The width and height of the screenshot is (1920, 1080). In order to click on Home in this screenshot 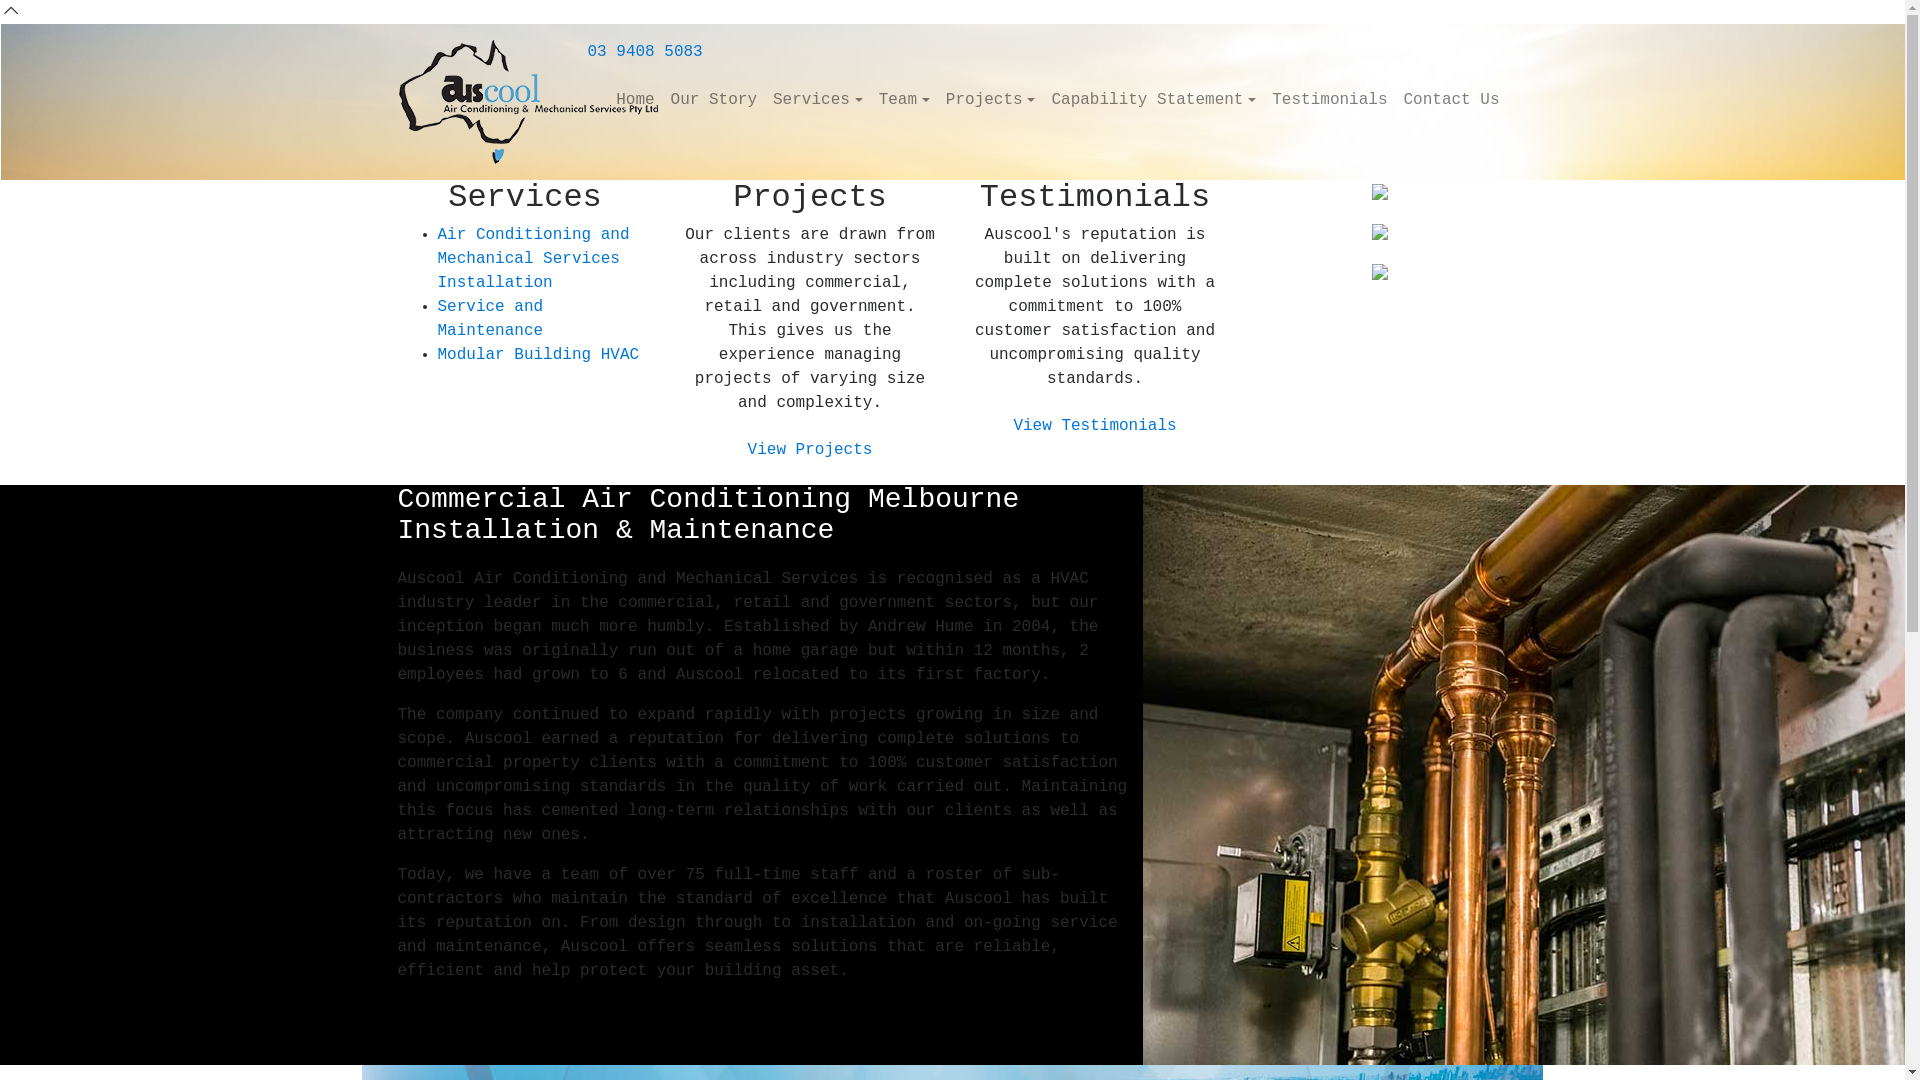, I will do `click(635, 100)`.